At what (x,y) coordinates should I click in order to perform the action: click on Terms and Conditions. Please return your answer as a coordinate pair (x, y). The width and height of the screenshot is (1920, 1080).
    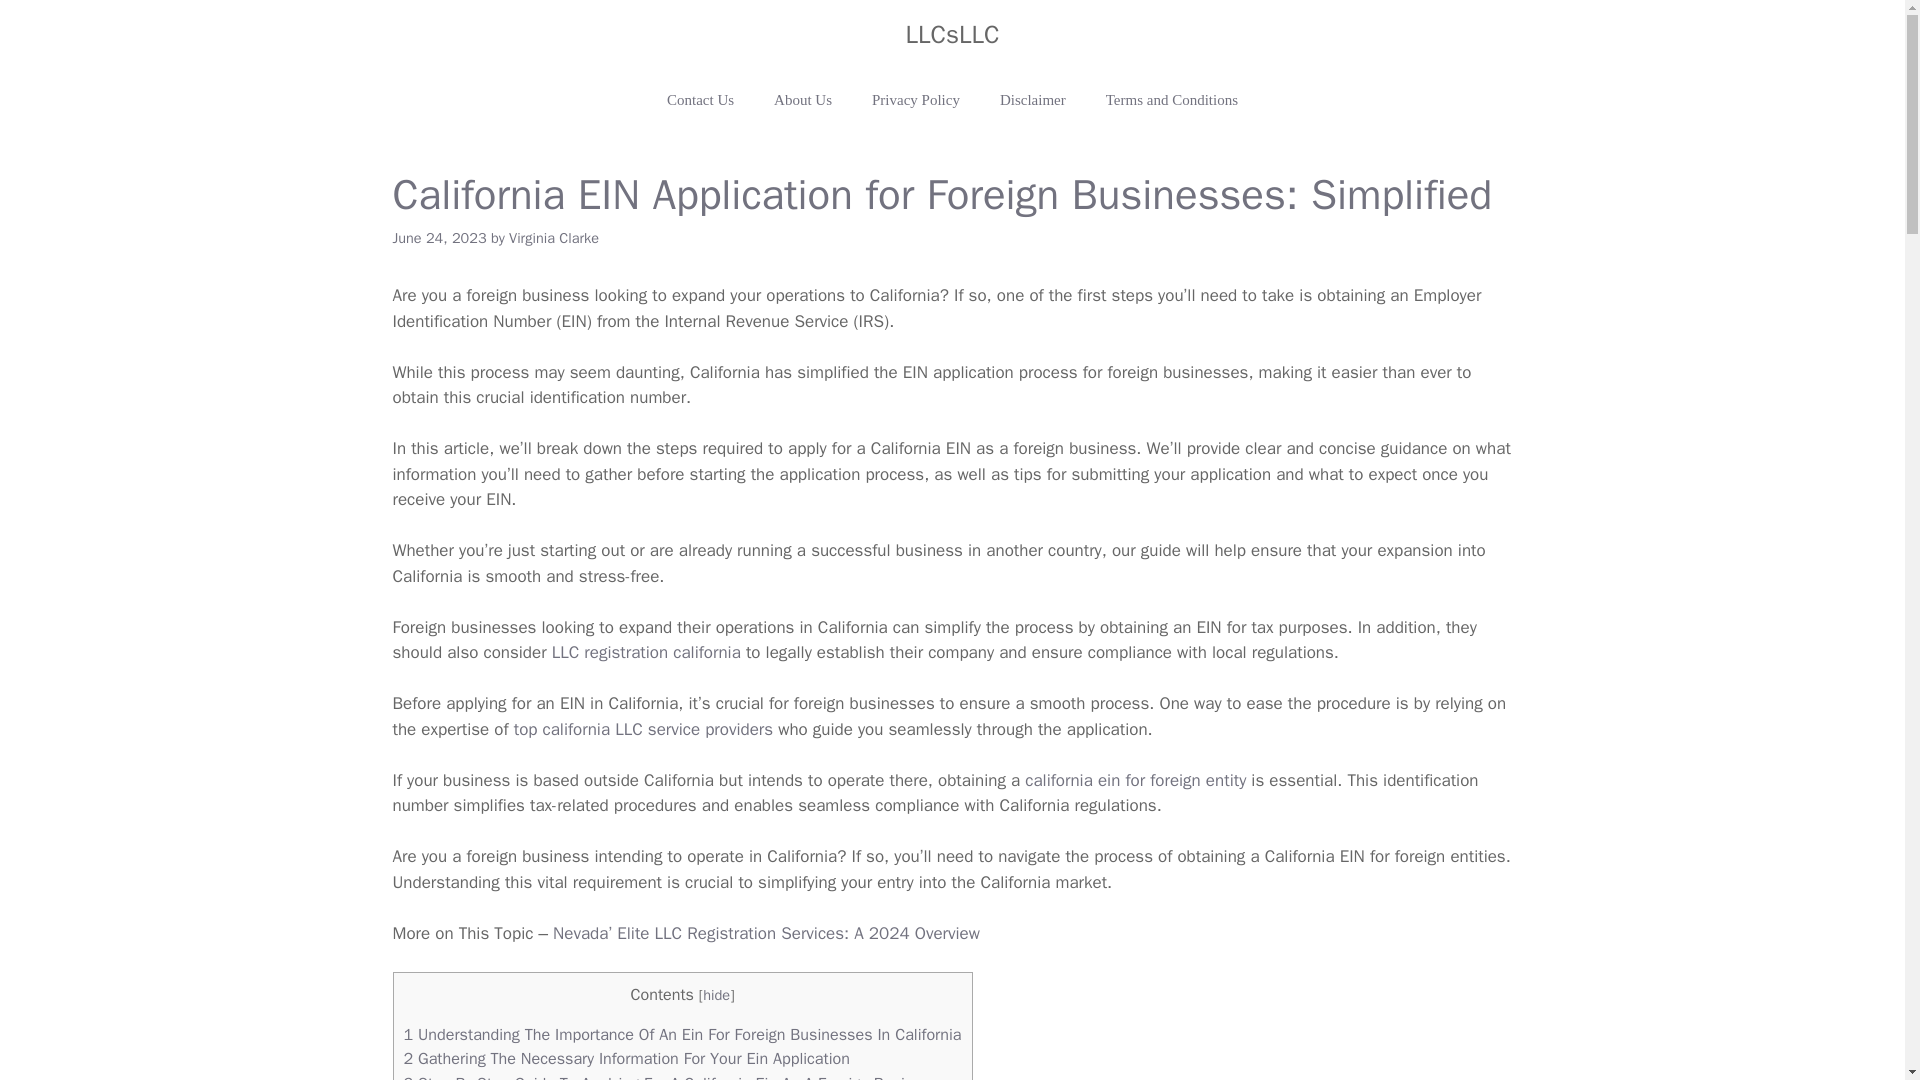
    Looking at the image, I should click on (1172, 100).